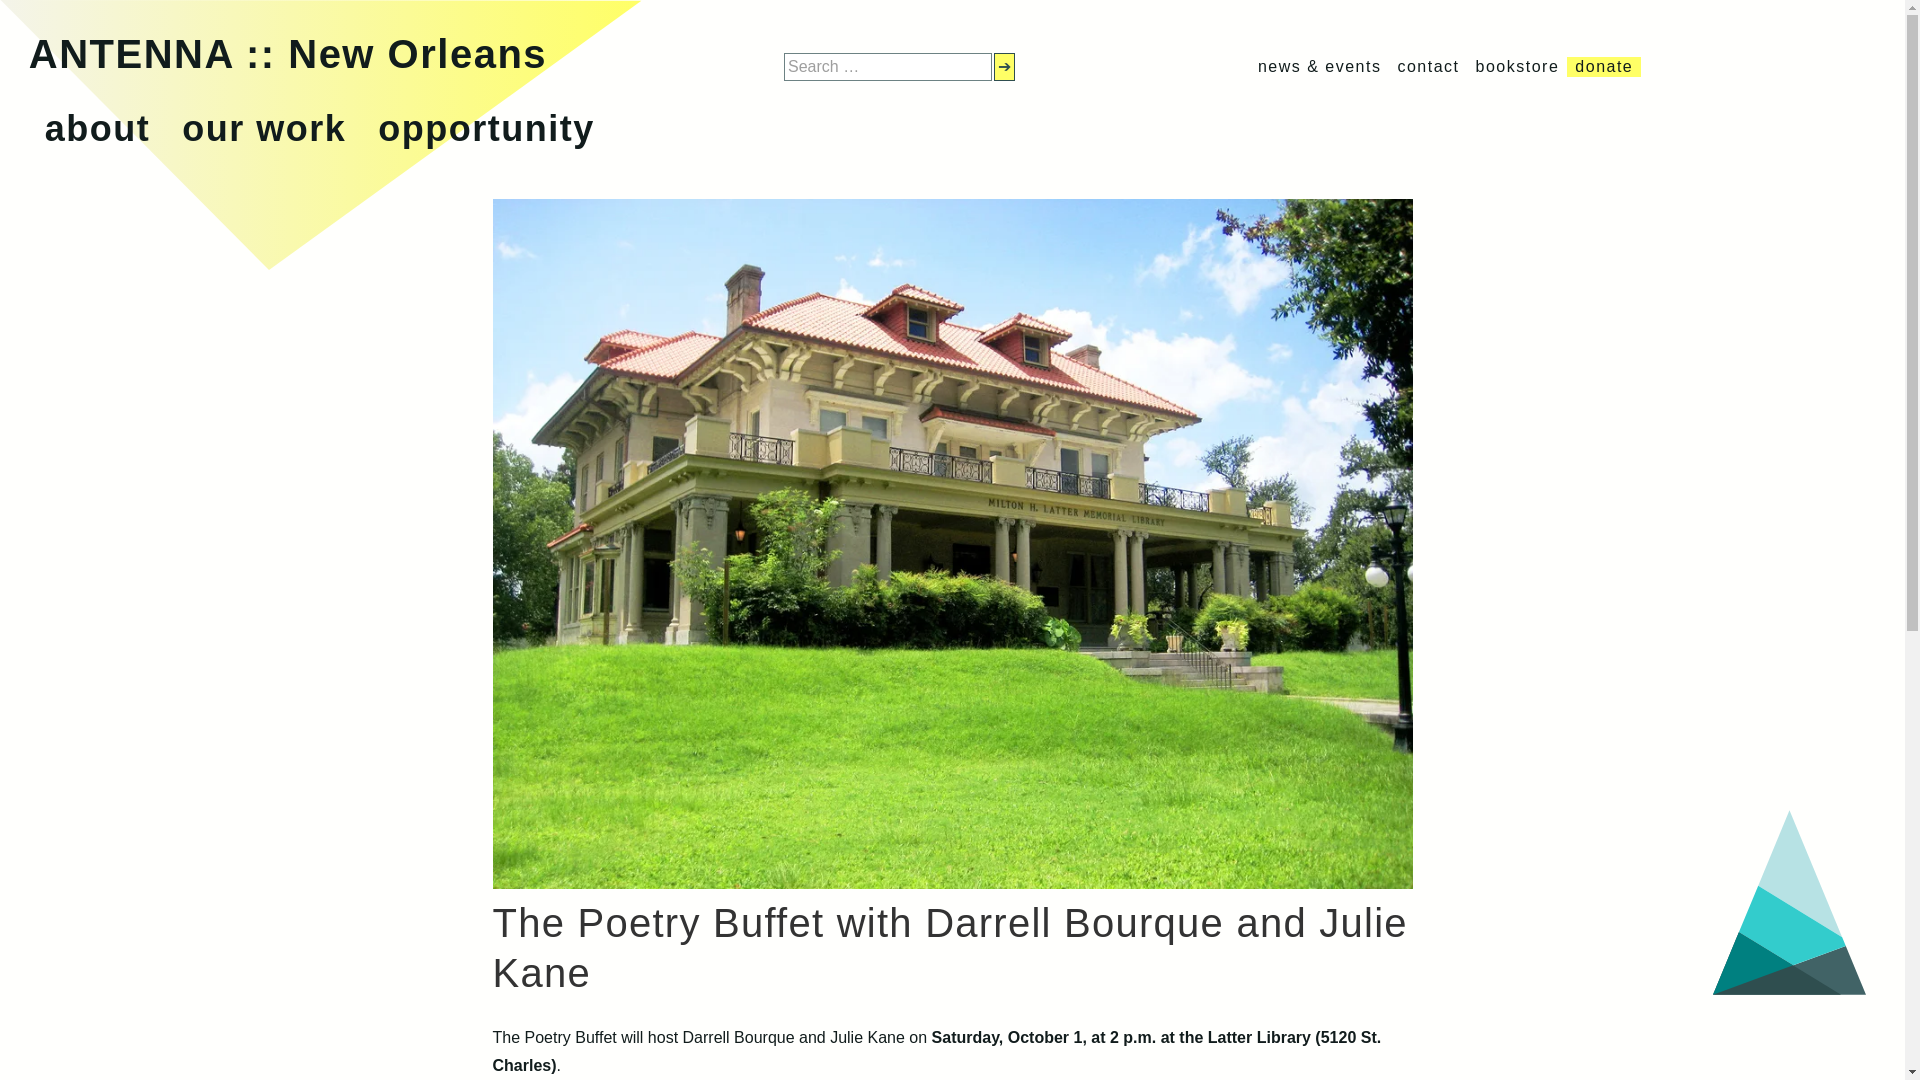  What do you see at coordinates (951, 883) in the screenshot?
I see `The Poetry Buffet with Darrell Bourque and Julie Kane` at bounding box center [951, 883].